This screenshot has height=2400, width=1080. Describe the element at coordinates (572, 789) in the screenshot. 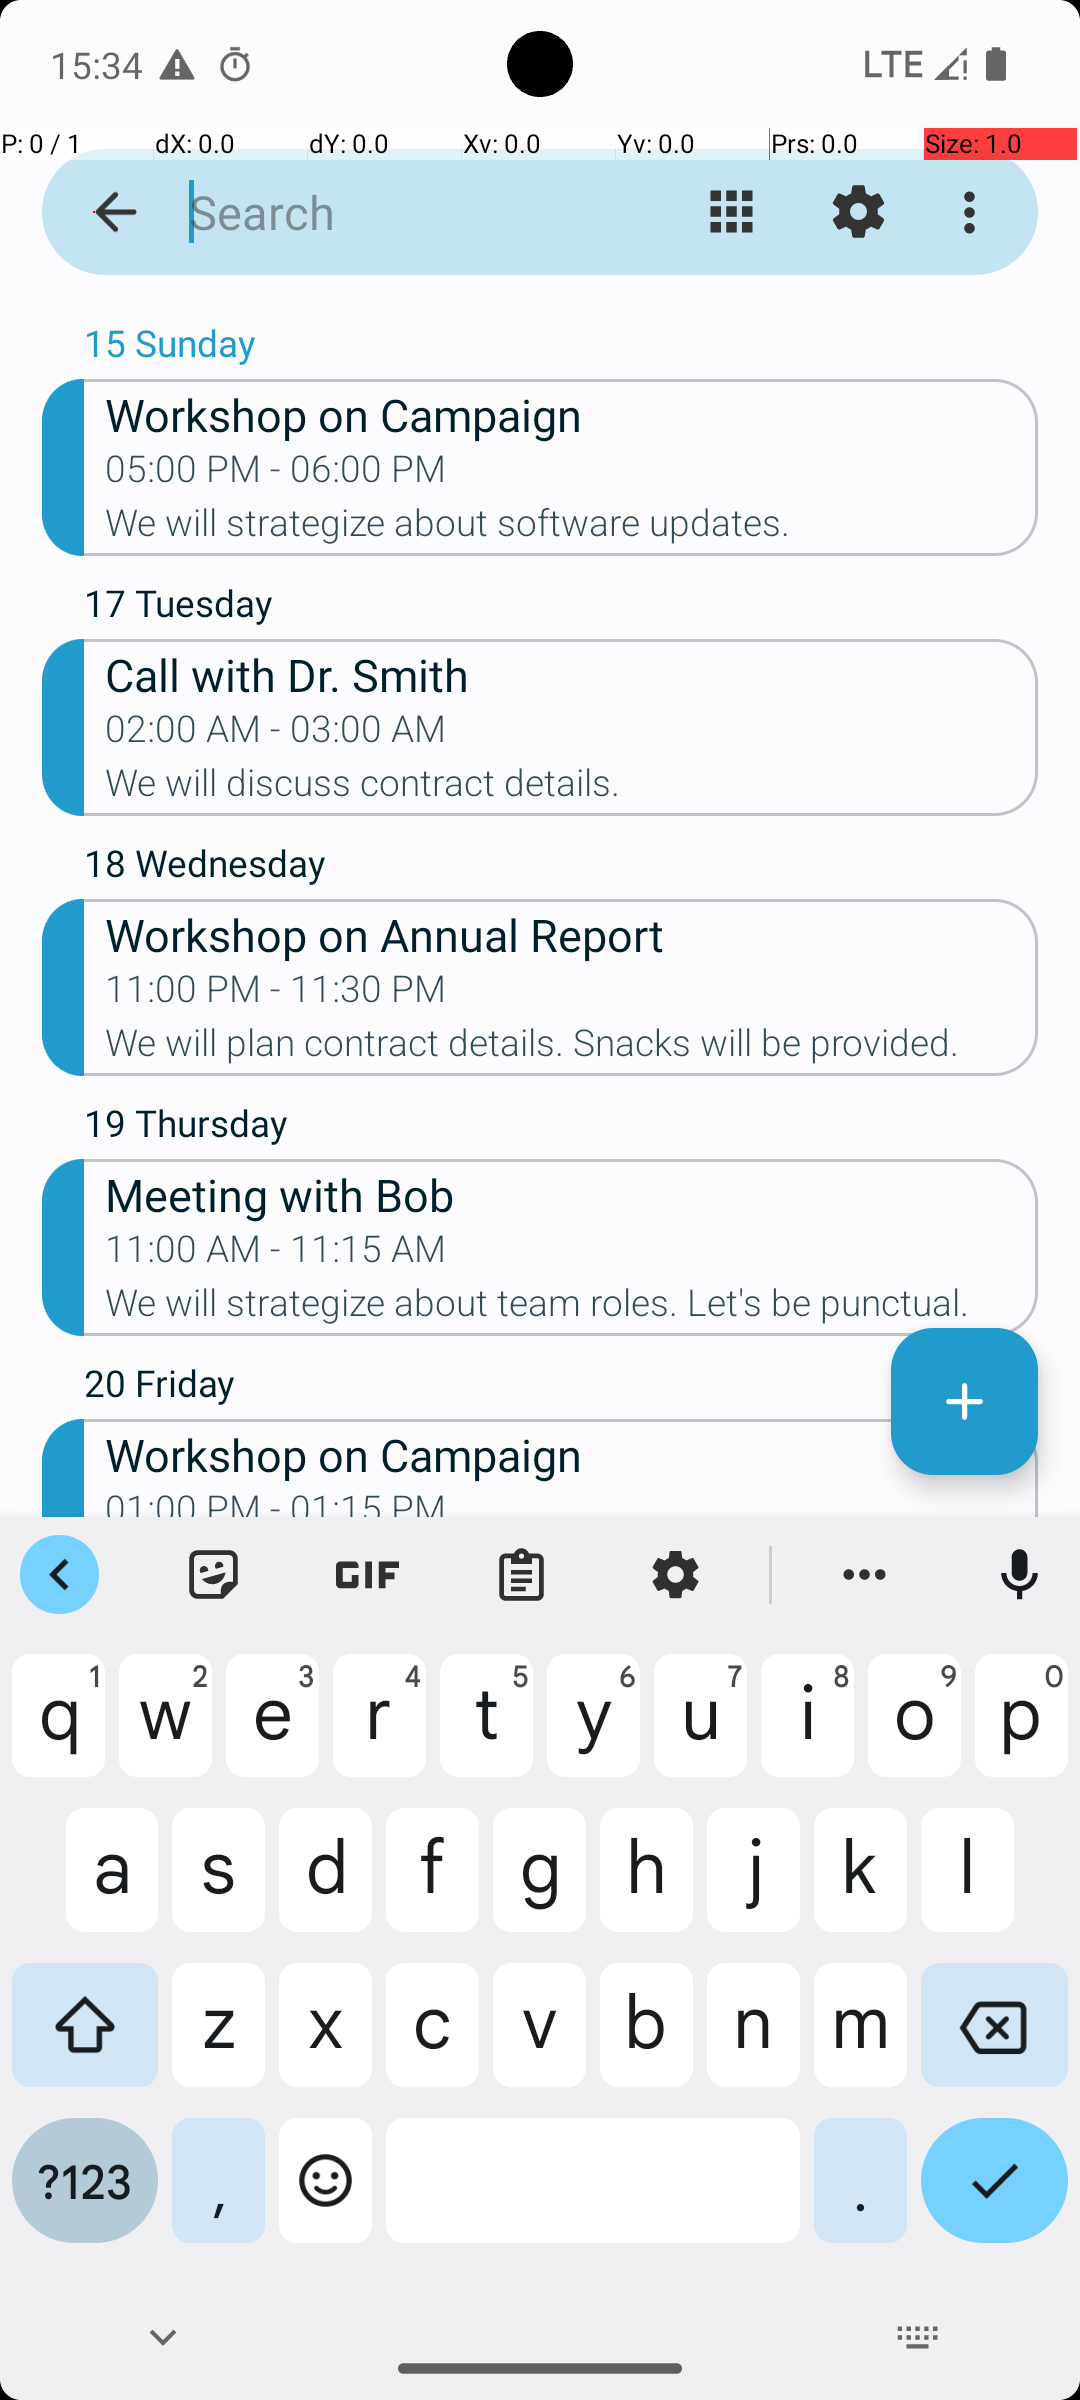

I see `We will discuss contract details.` at that location.